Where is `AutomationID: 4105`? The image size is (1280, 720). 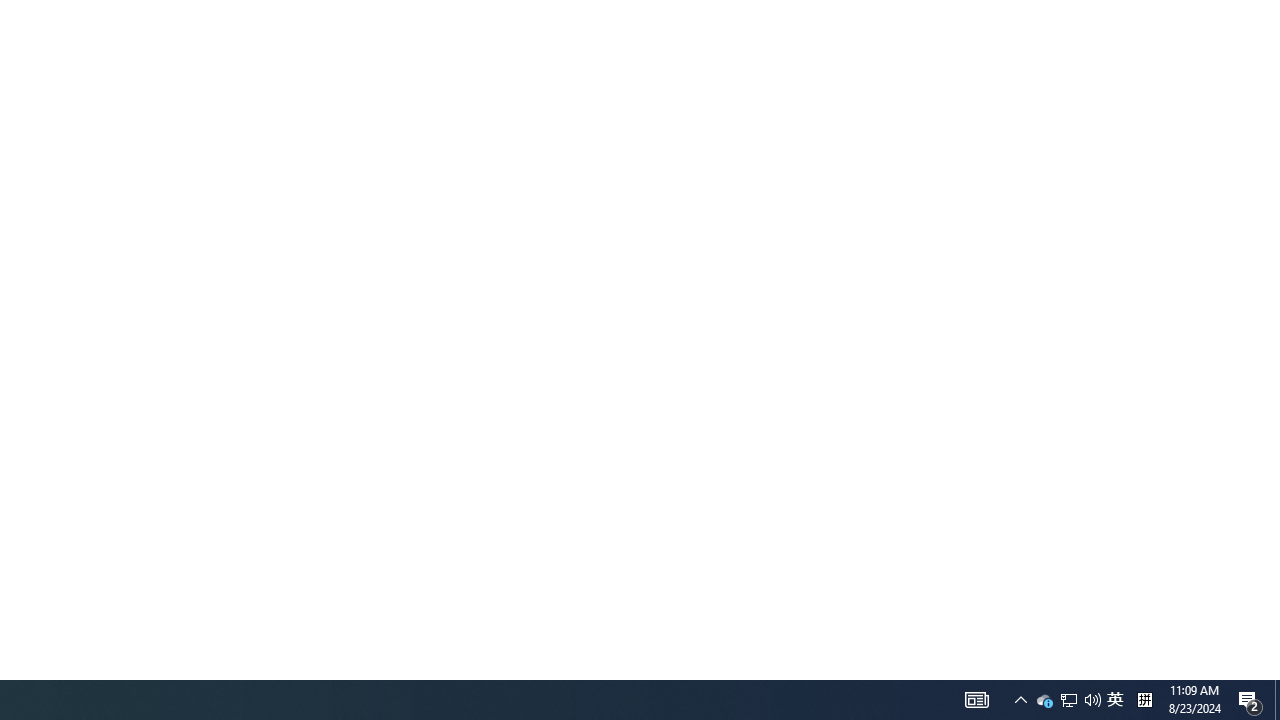 AutomationID: 4105 is located at coordinates (976, 700).